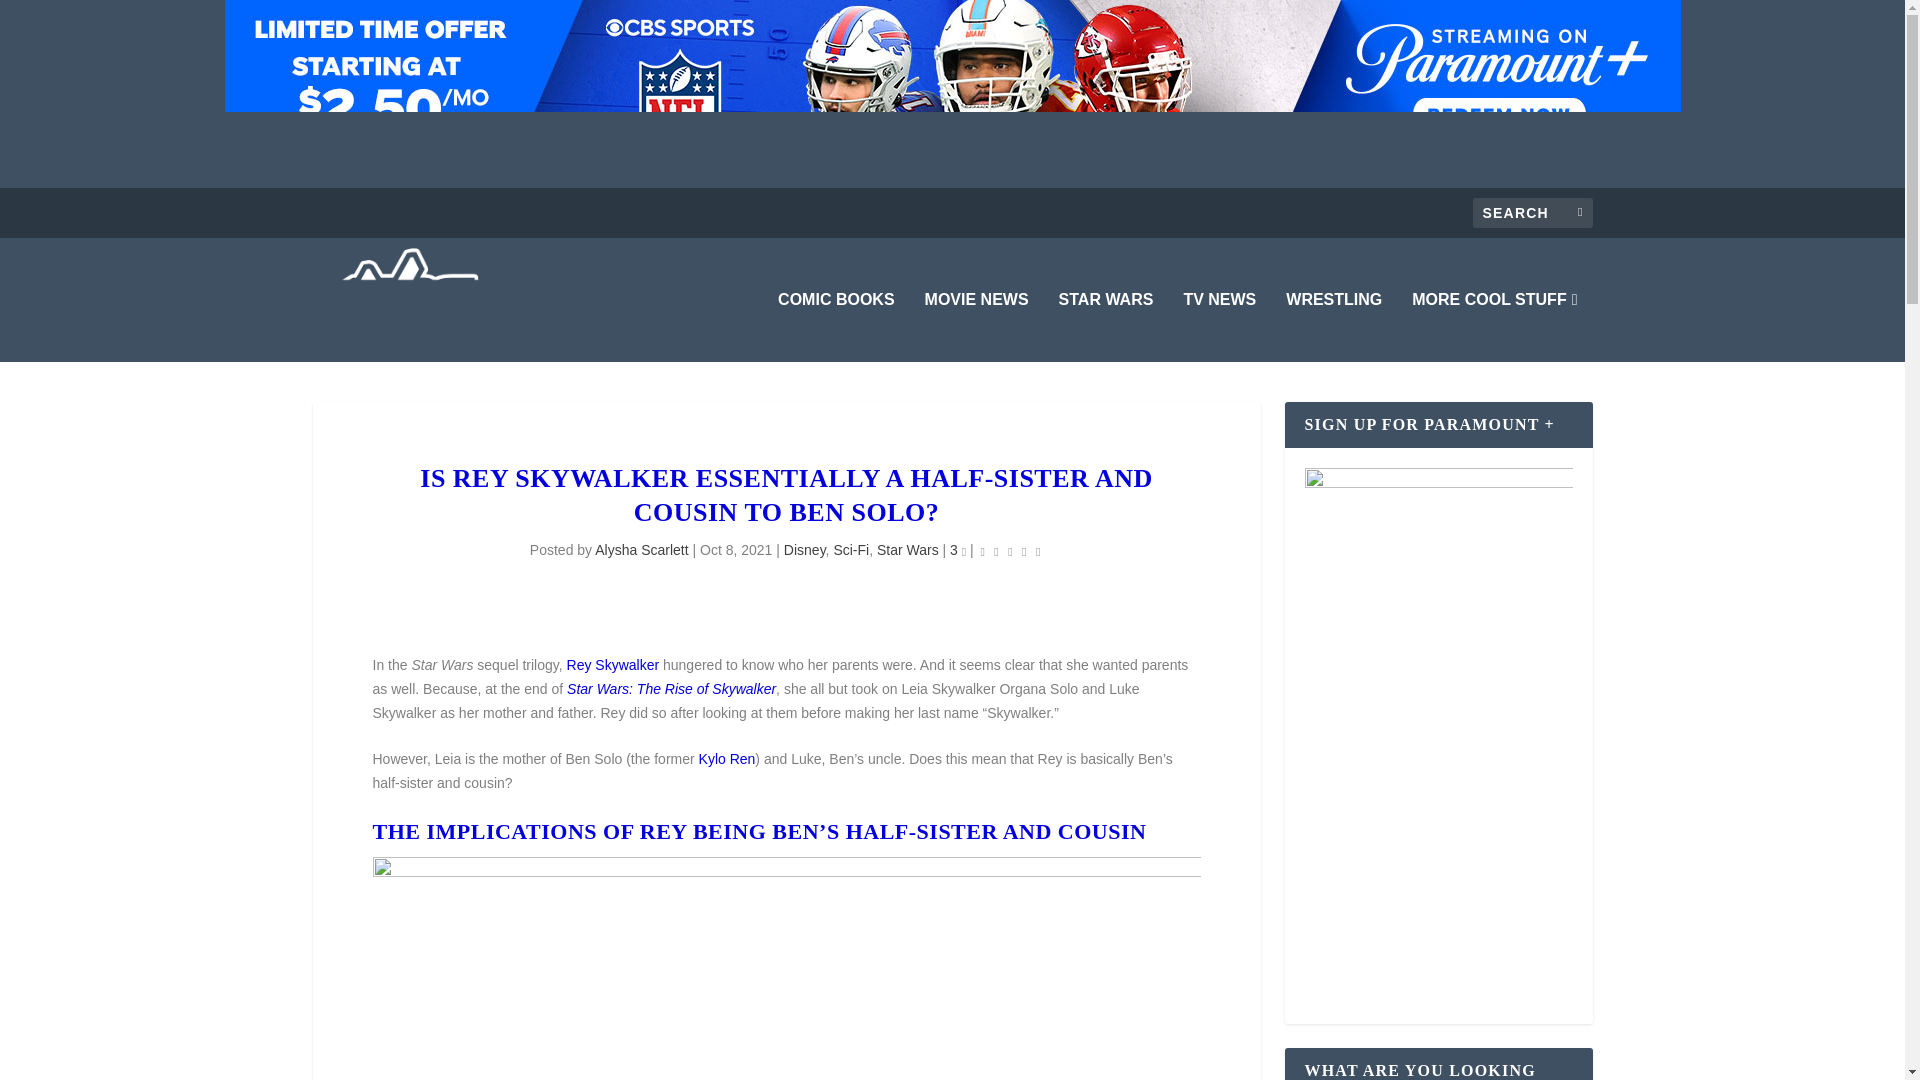 The width and height of the screenshot is (1920, 1080). Describe the element at coordinates (613, 664) in the screenshot. I see `Rey Skywalker` at that location.